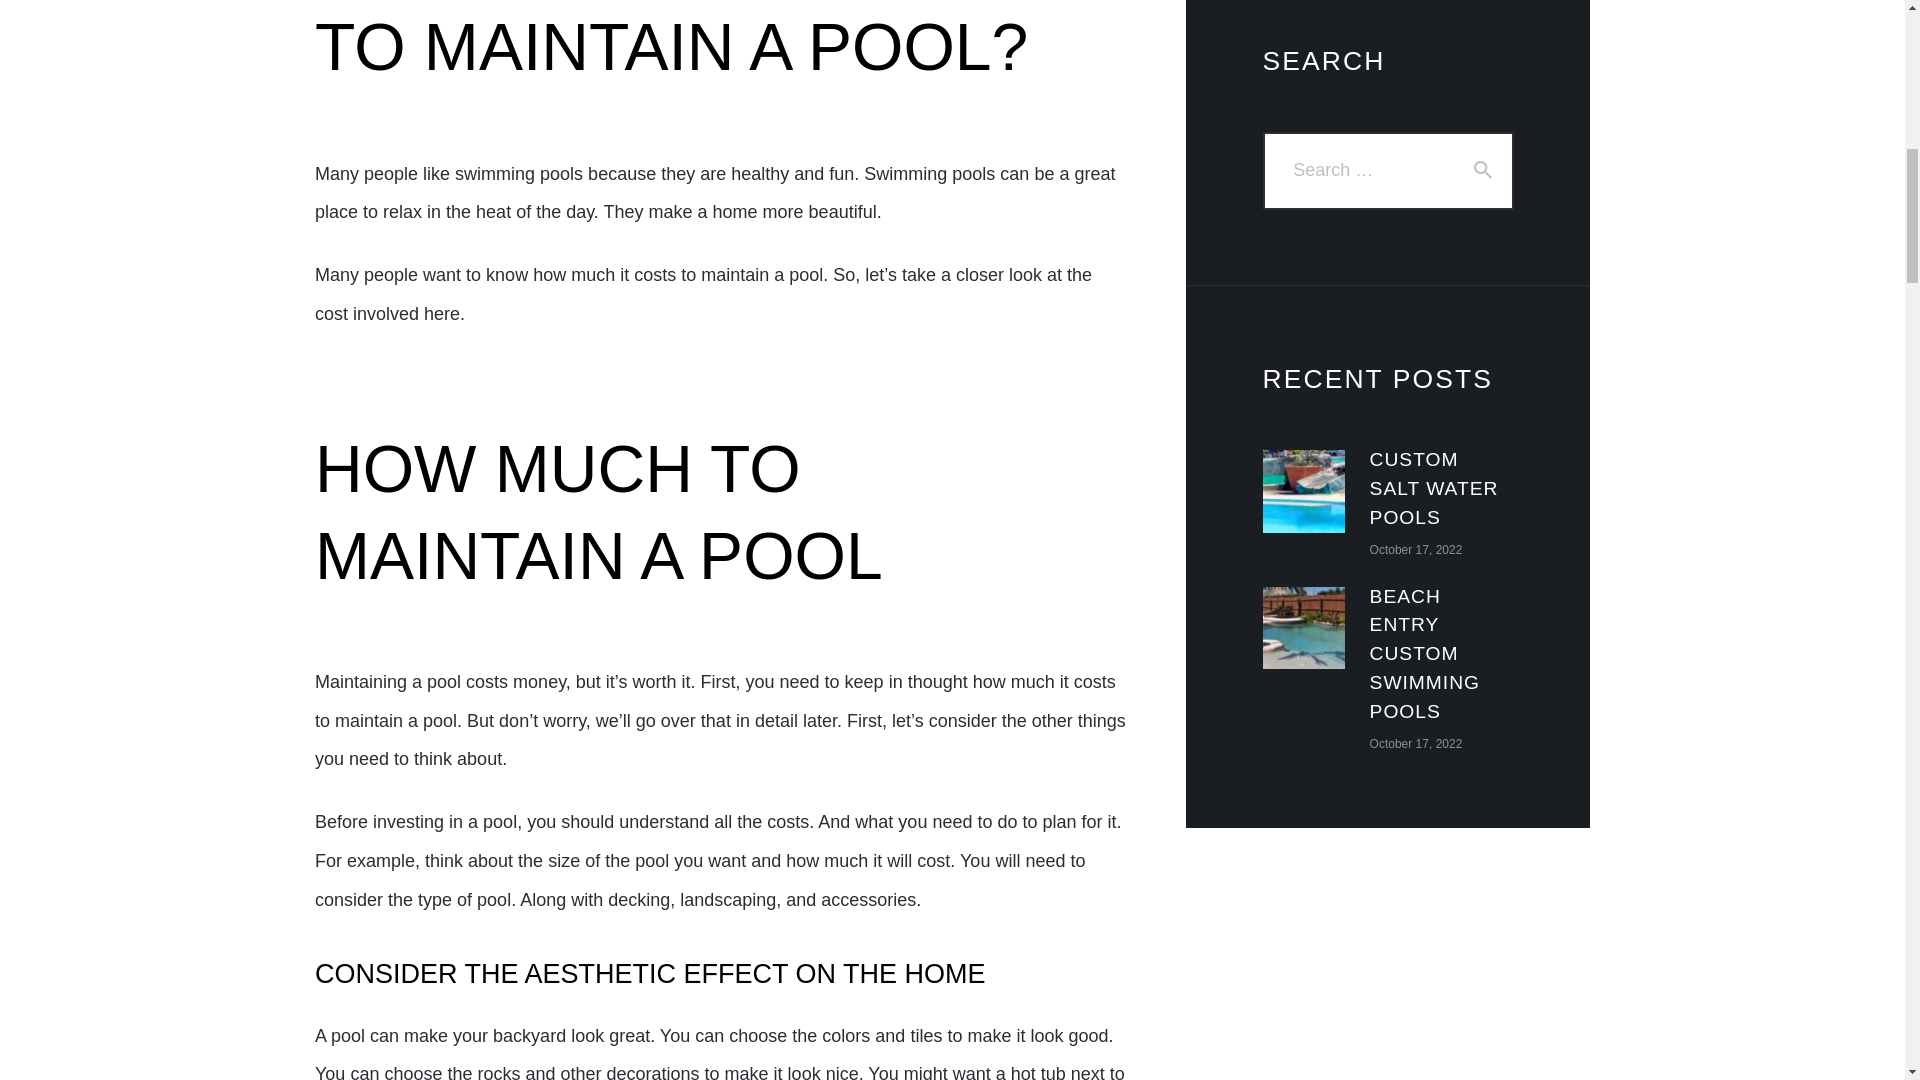 The image size is (1920, 1080). What do you see at coordinates (1442, 490) in the screenshot?
I see `CUSTOM SALT WATER POOLS` at bounding box center [1442, 490].